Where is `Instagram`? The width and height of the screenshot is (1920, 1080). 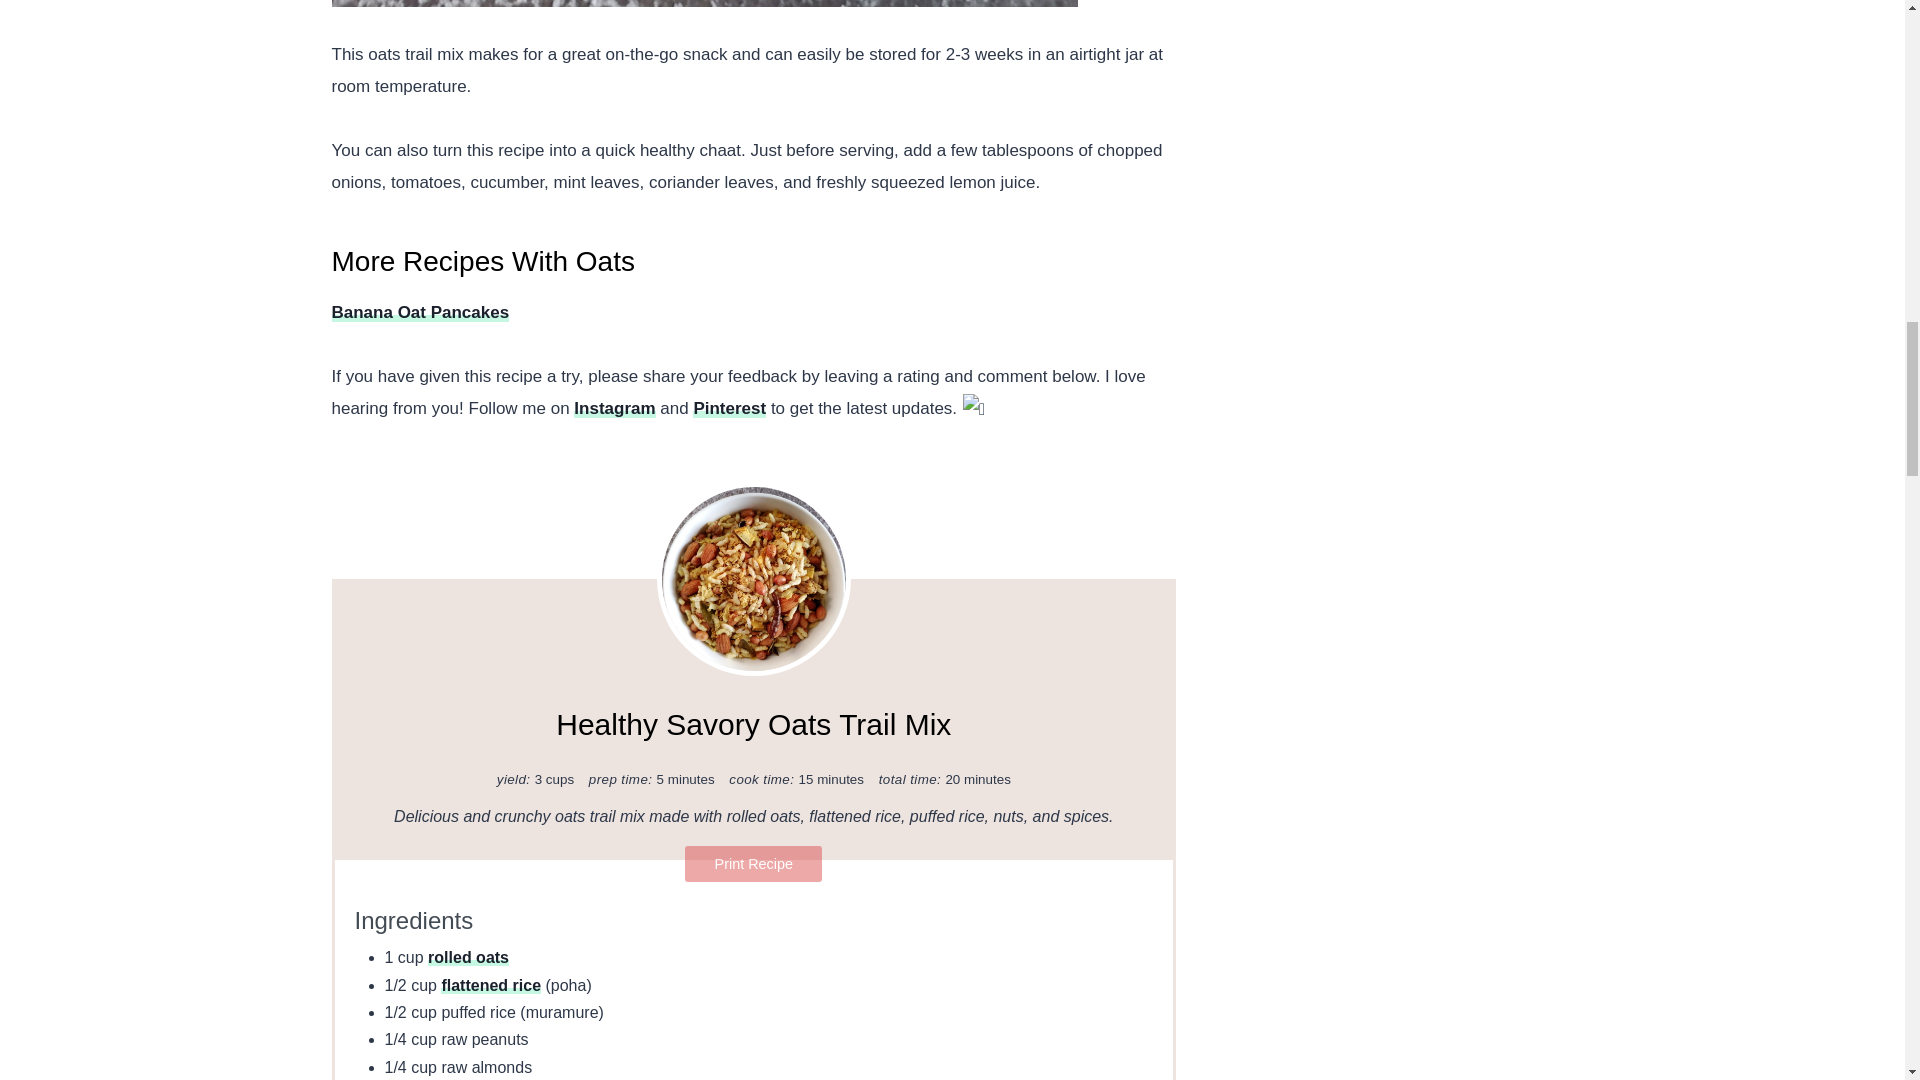 Instagram is located at coordinates (614, 408).